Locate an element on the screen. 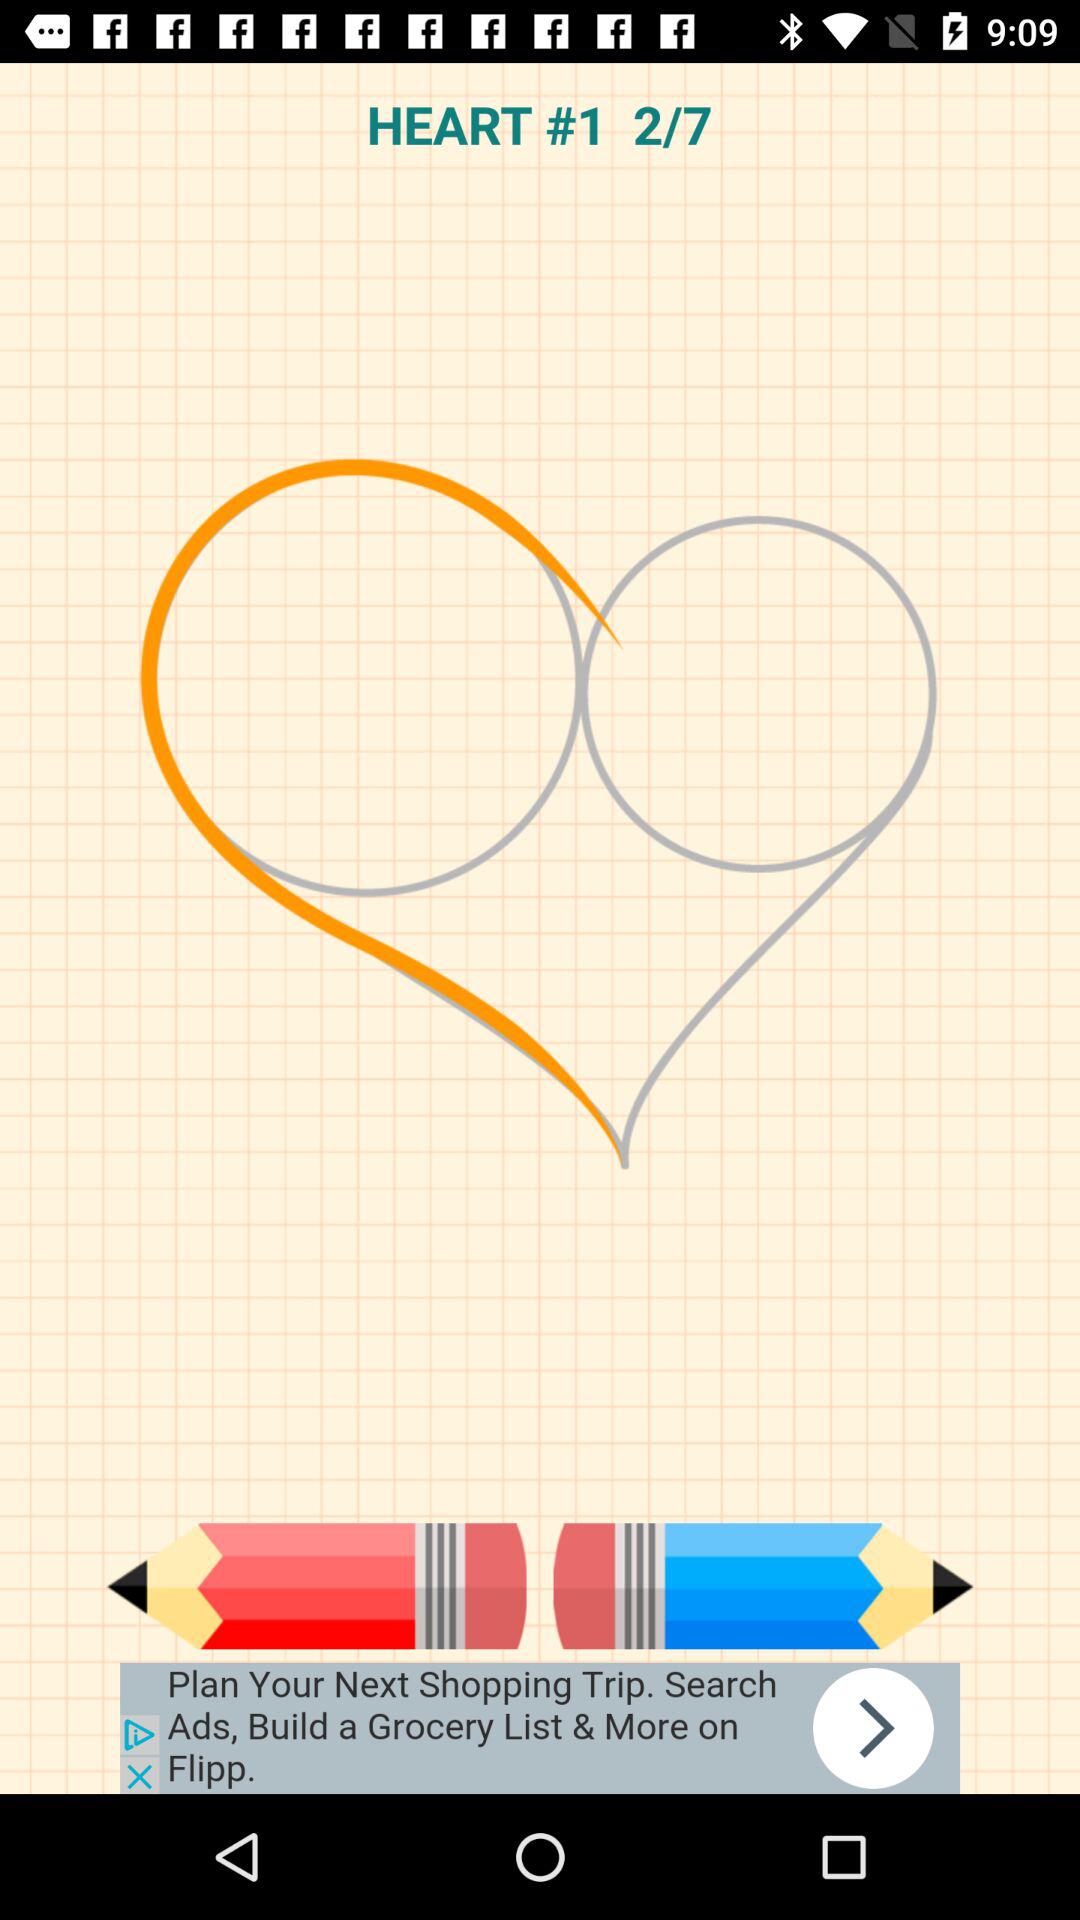 This screenshot has width=1080, height=1920. google advertisements is located at coordinates (540, 1728).